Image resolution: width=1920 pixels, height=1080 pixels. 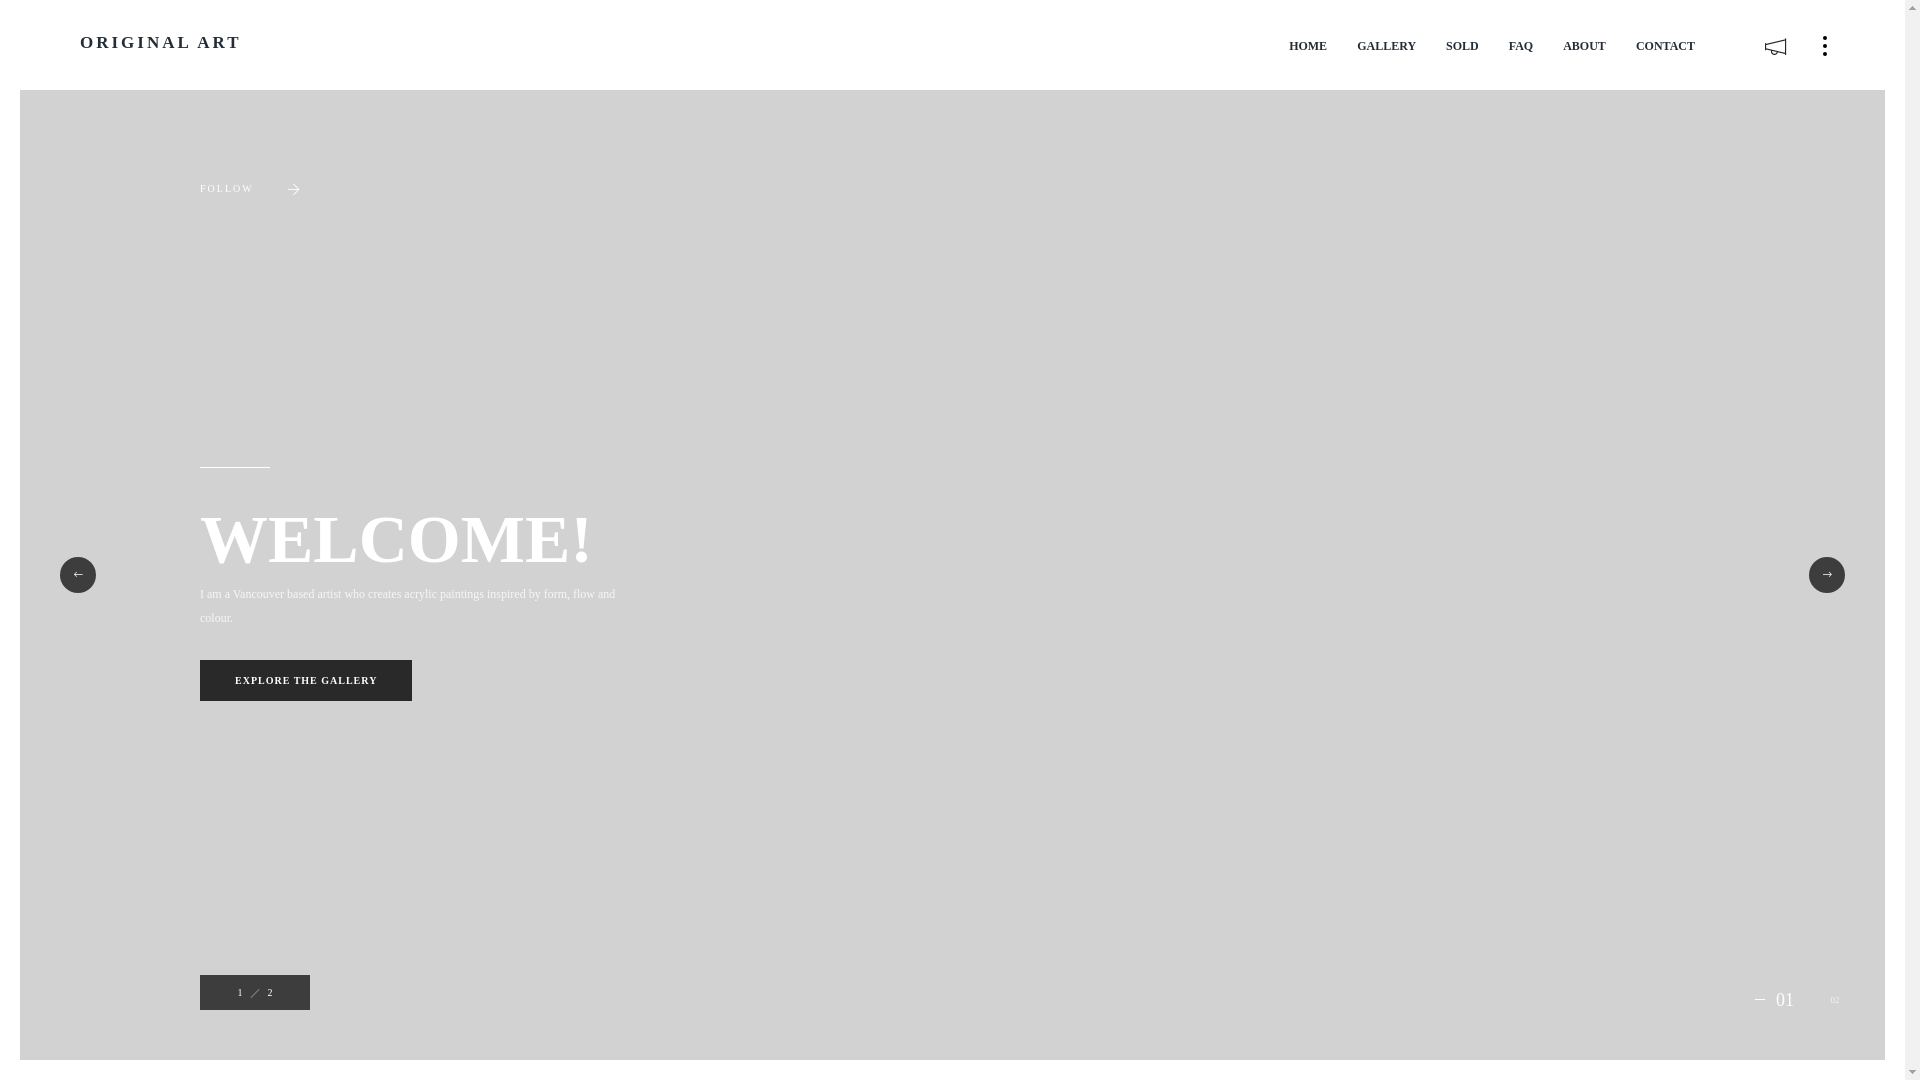 What do you see at coordinates (161, 42) in the screenshot?
I see `ORIGINAL ART` at bounding box center [161, 42].